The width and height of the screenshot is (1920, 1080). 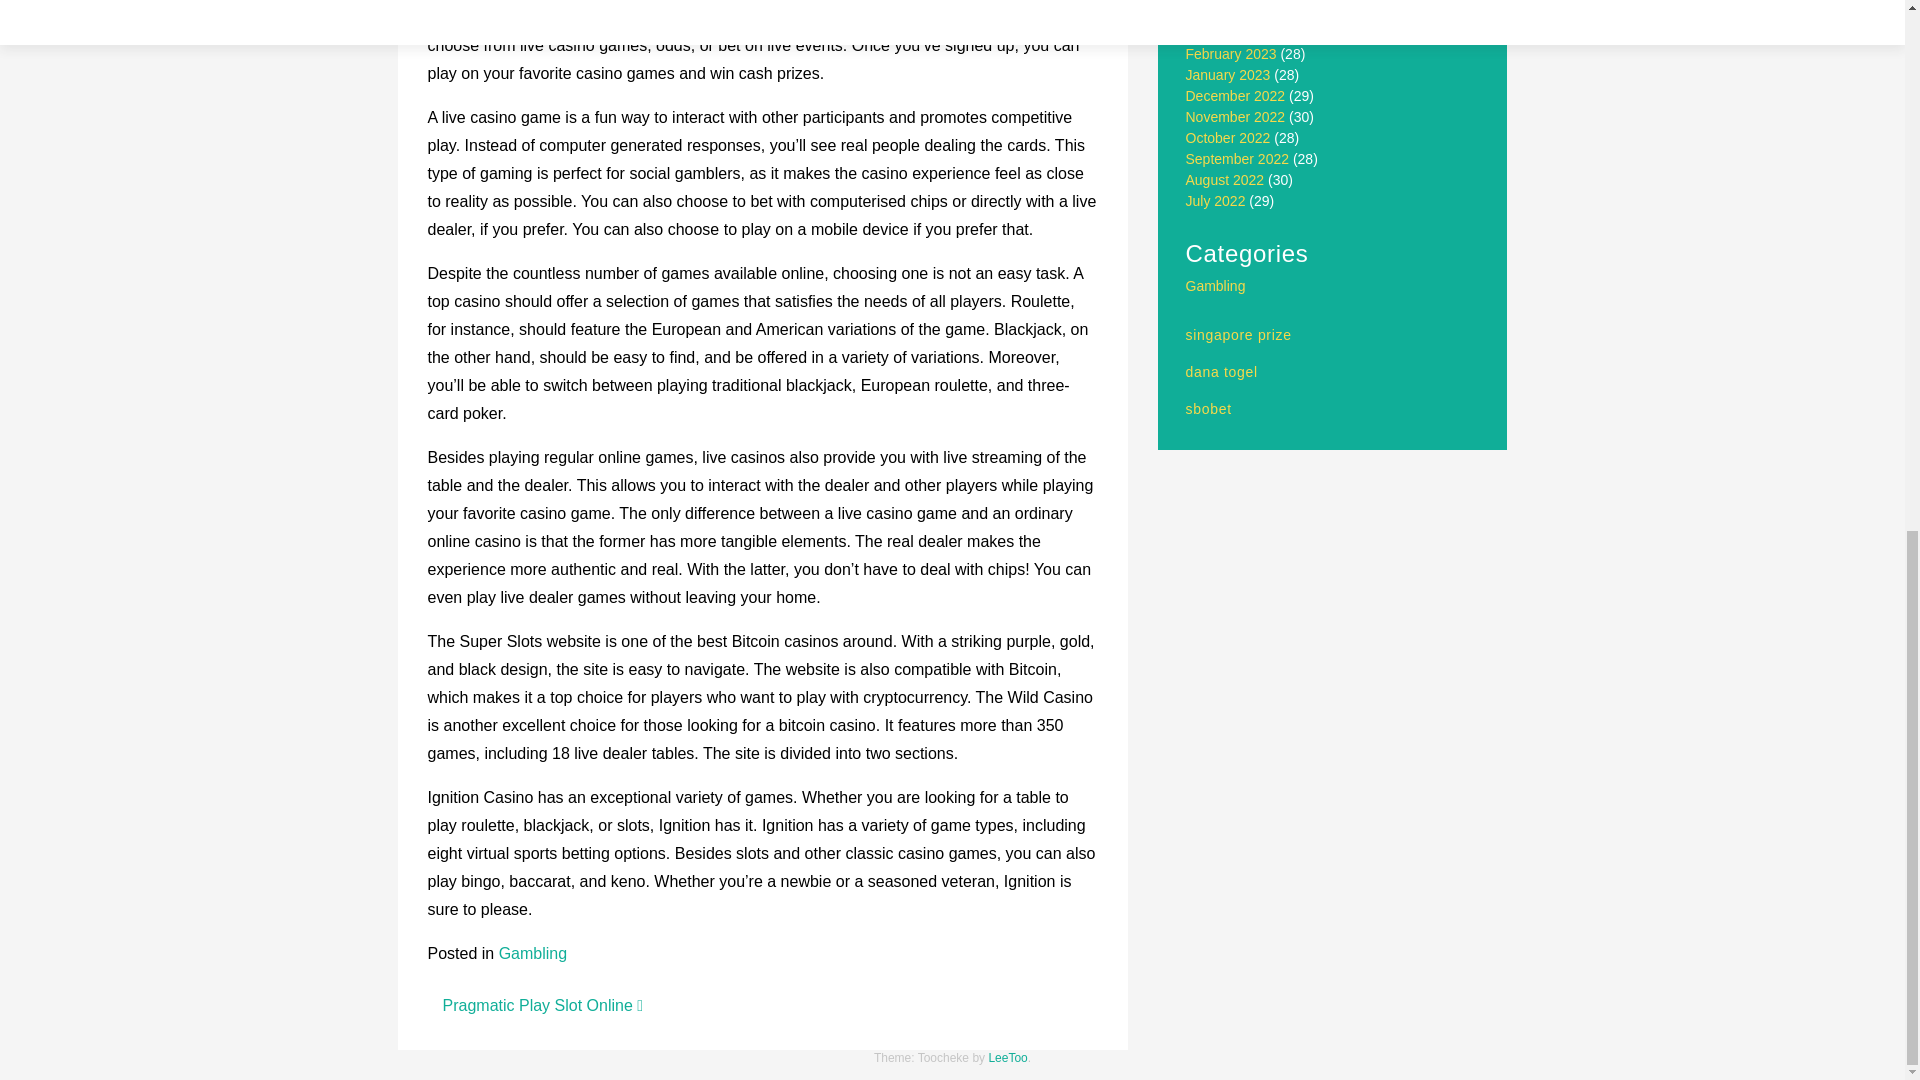 I want to click on January 2023, so click(x=1228, y=74).